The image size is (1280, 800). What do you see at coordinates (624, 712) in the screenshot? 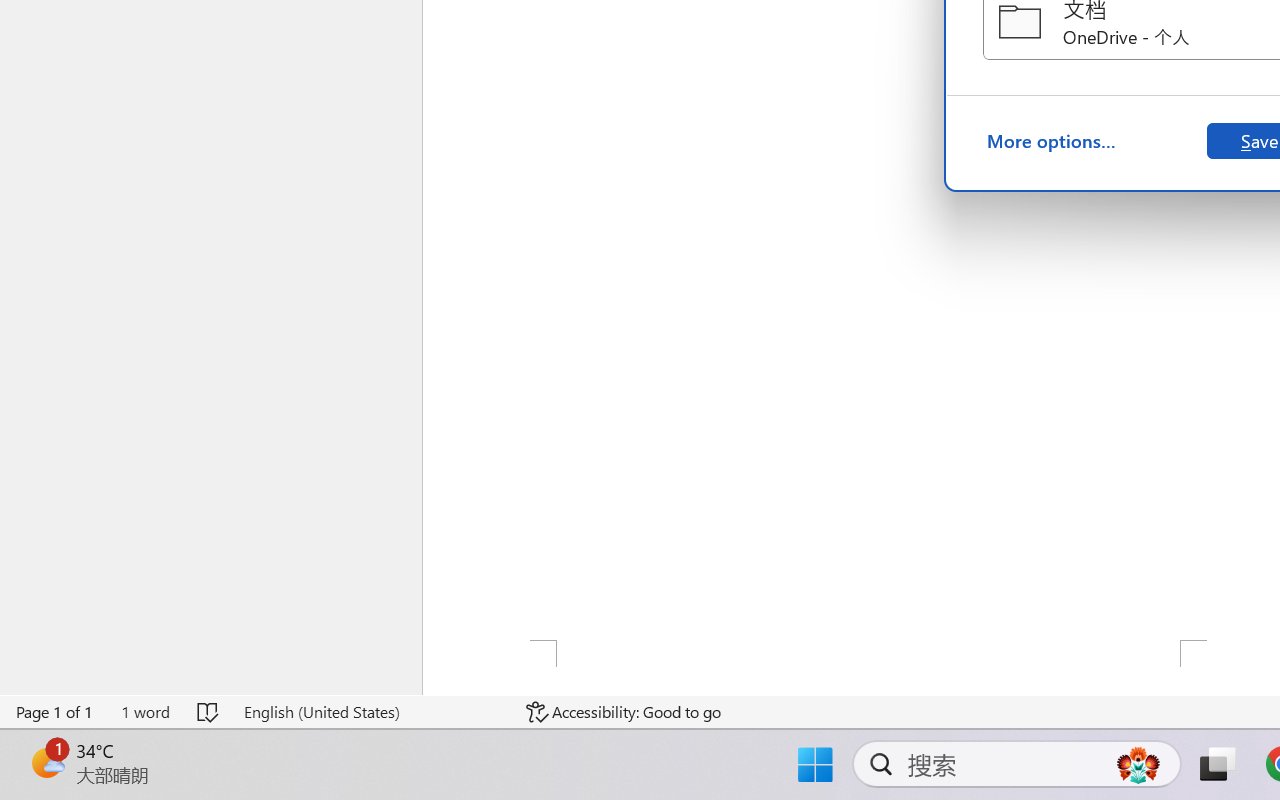
I see `Accessibility Checker Accessibility: Good to go` at bounding box center [624, 712].